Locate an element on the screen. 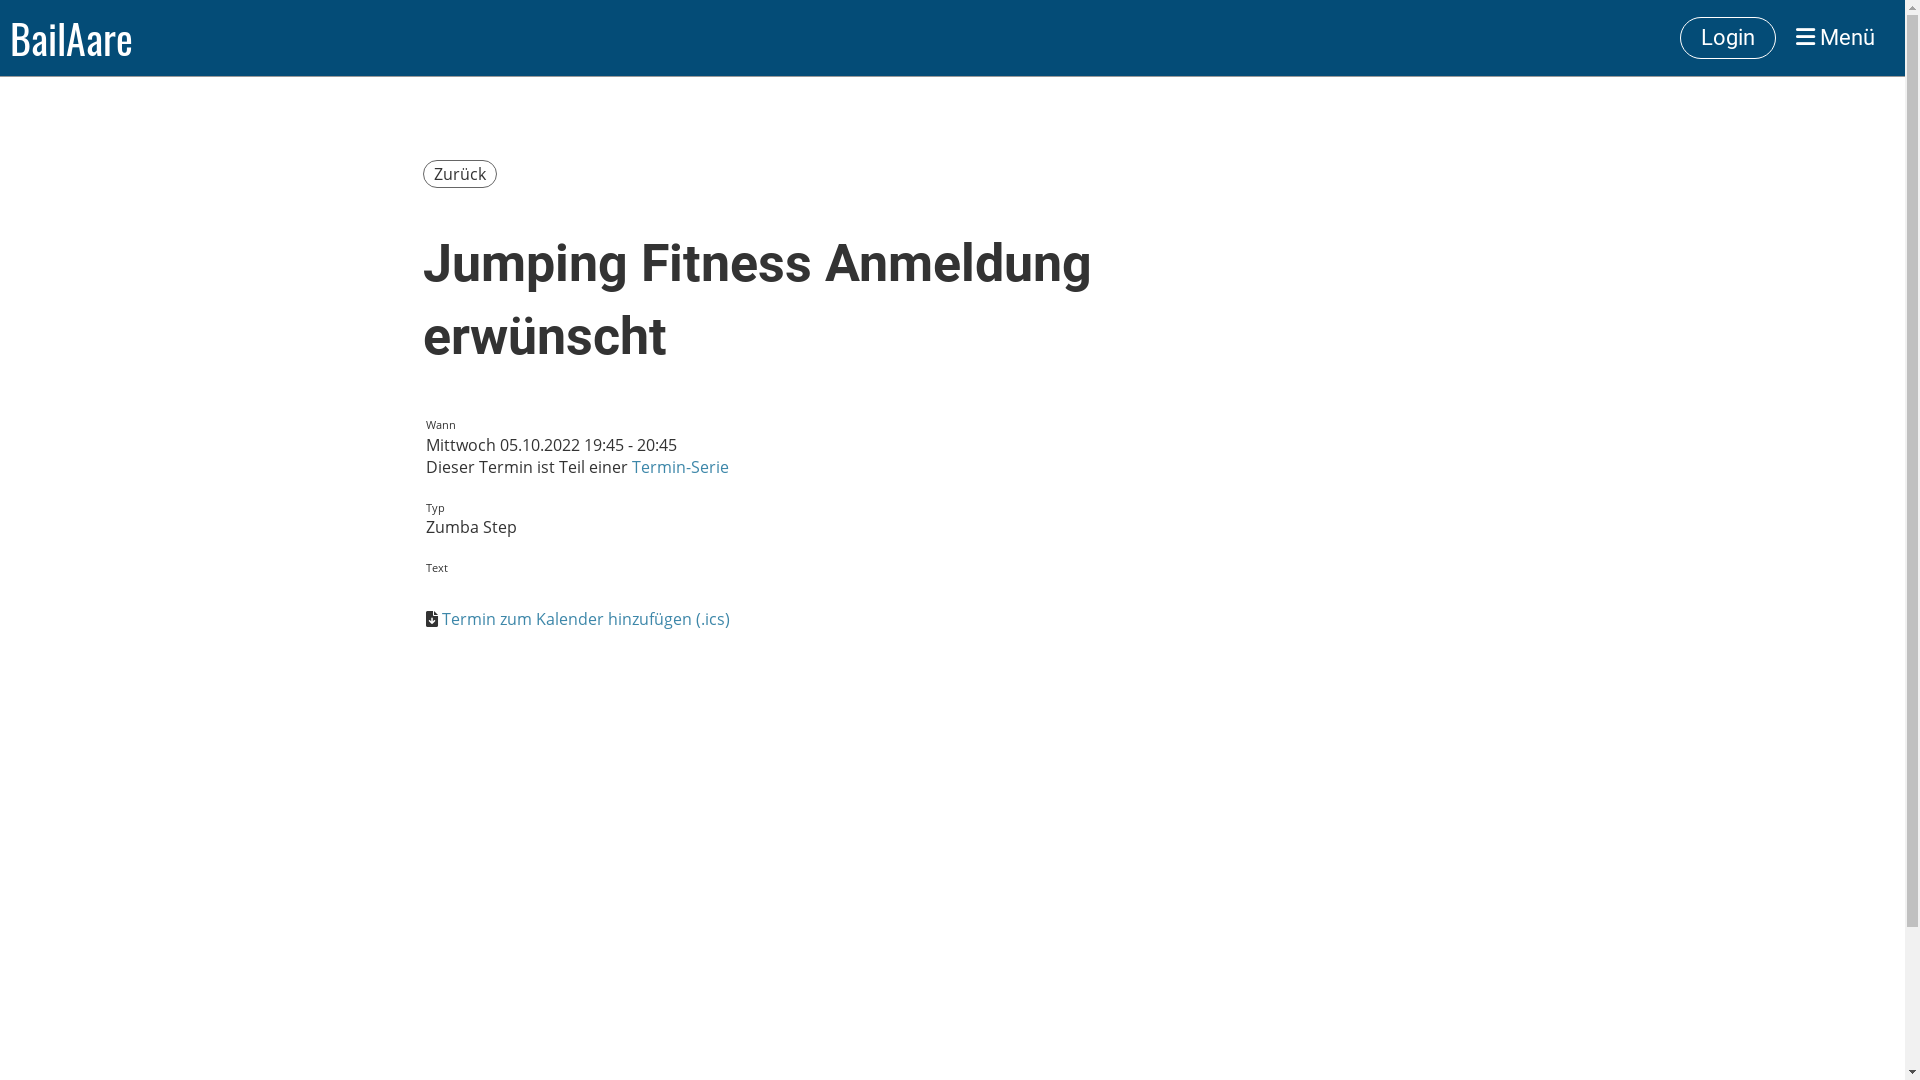  Login is located at coordinates (1728, 38).